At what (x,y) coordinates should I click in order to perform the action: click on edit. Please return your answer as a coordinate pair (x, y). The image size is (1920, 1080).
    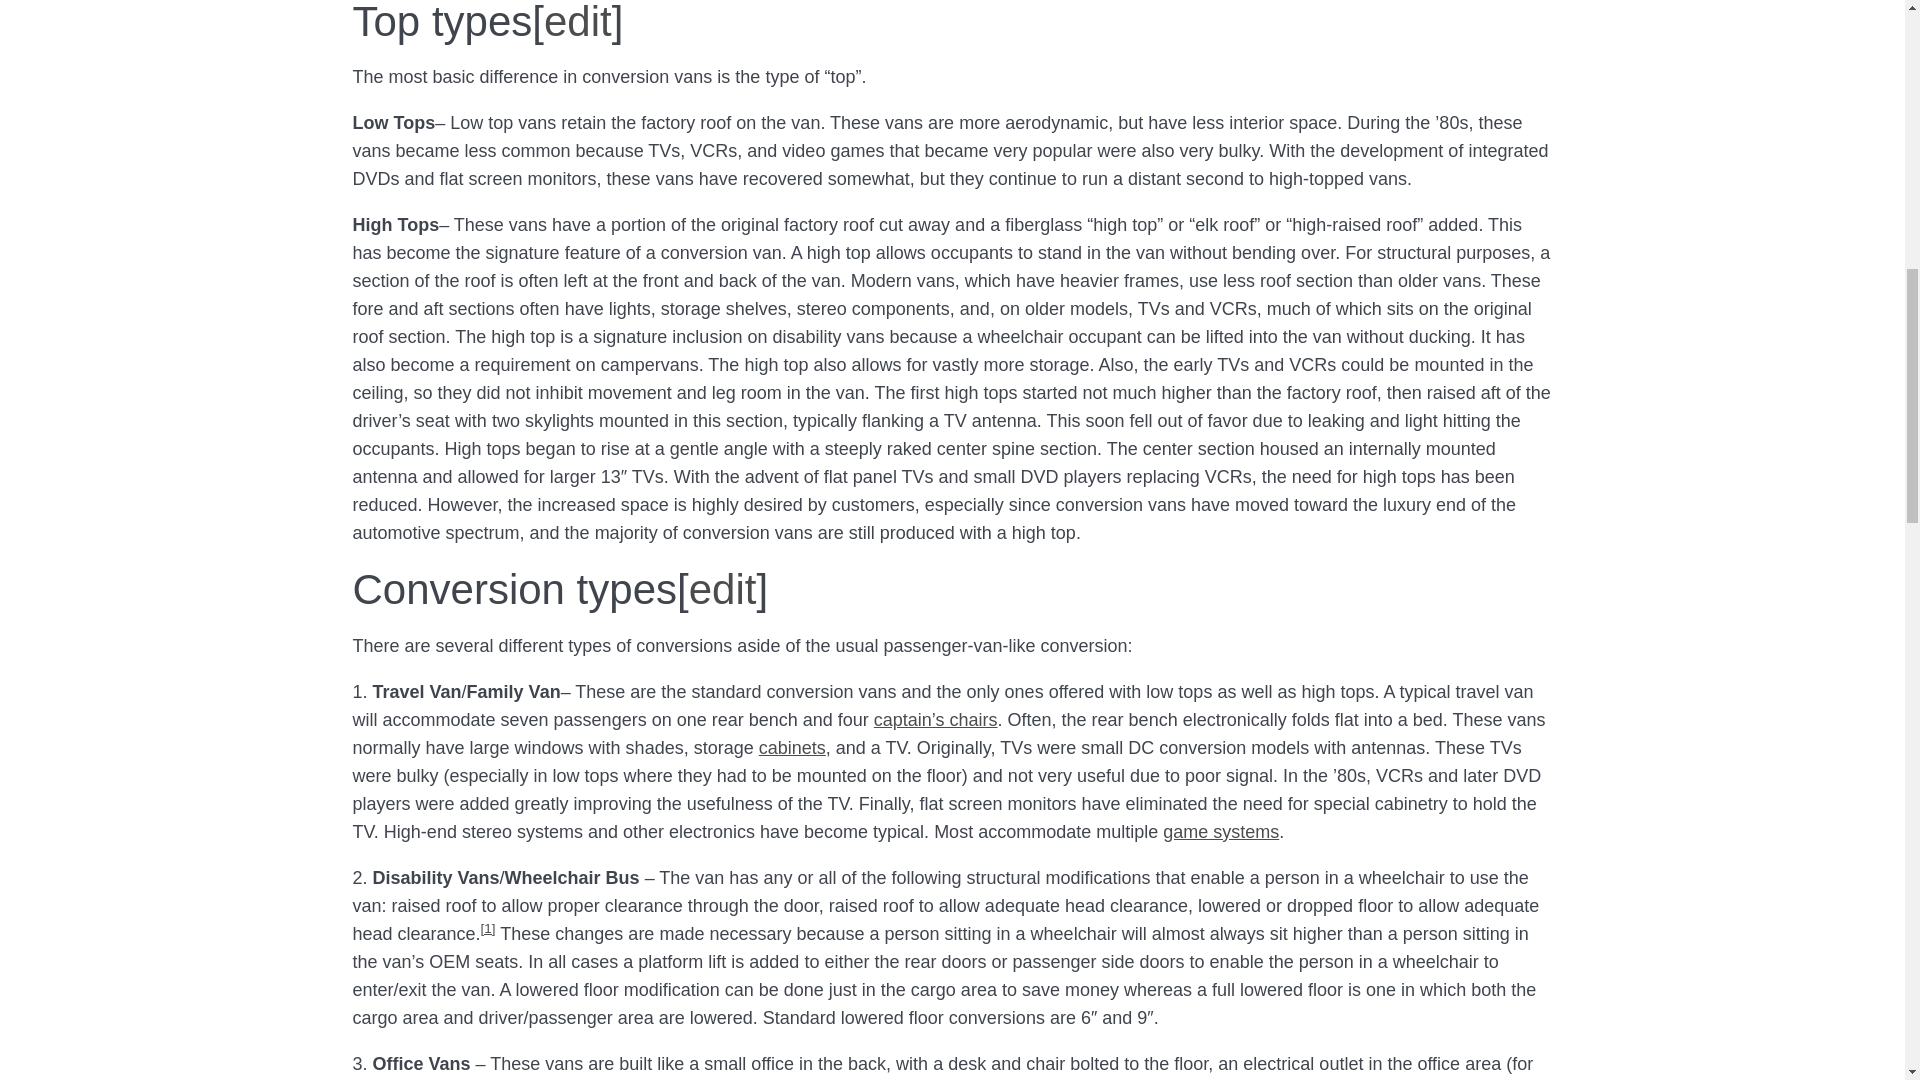
    Looking at the image, I should click on (578, 22).